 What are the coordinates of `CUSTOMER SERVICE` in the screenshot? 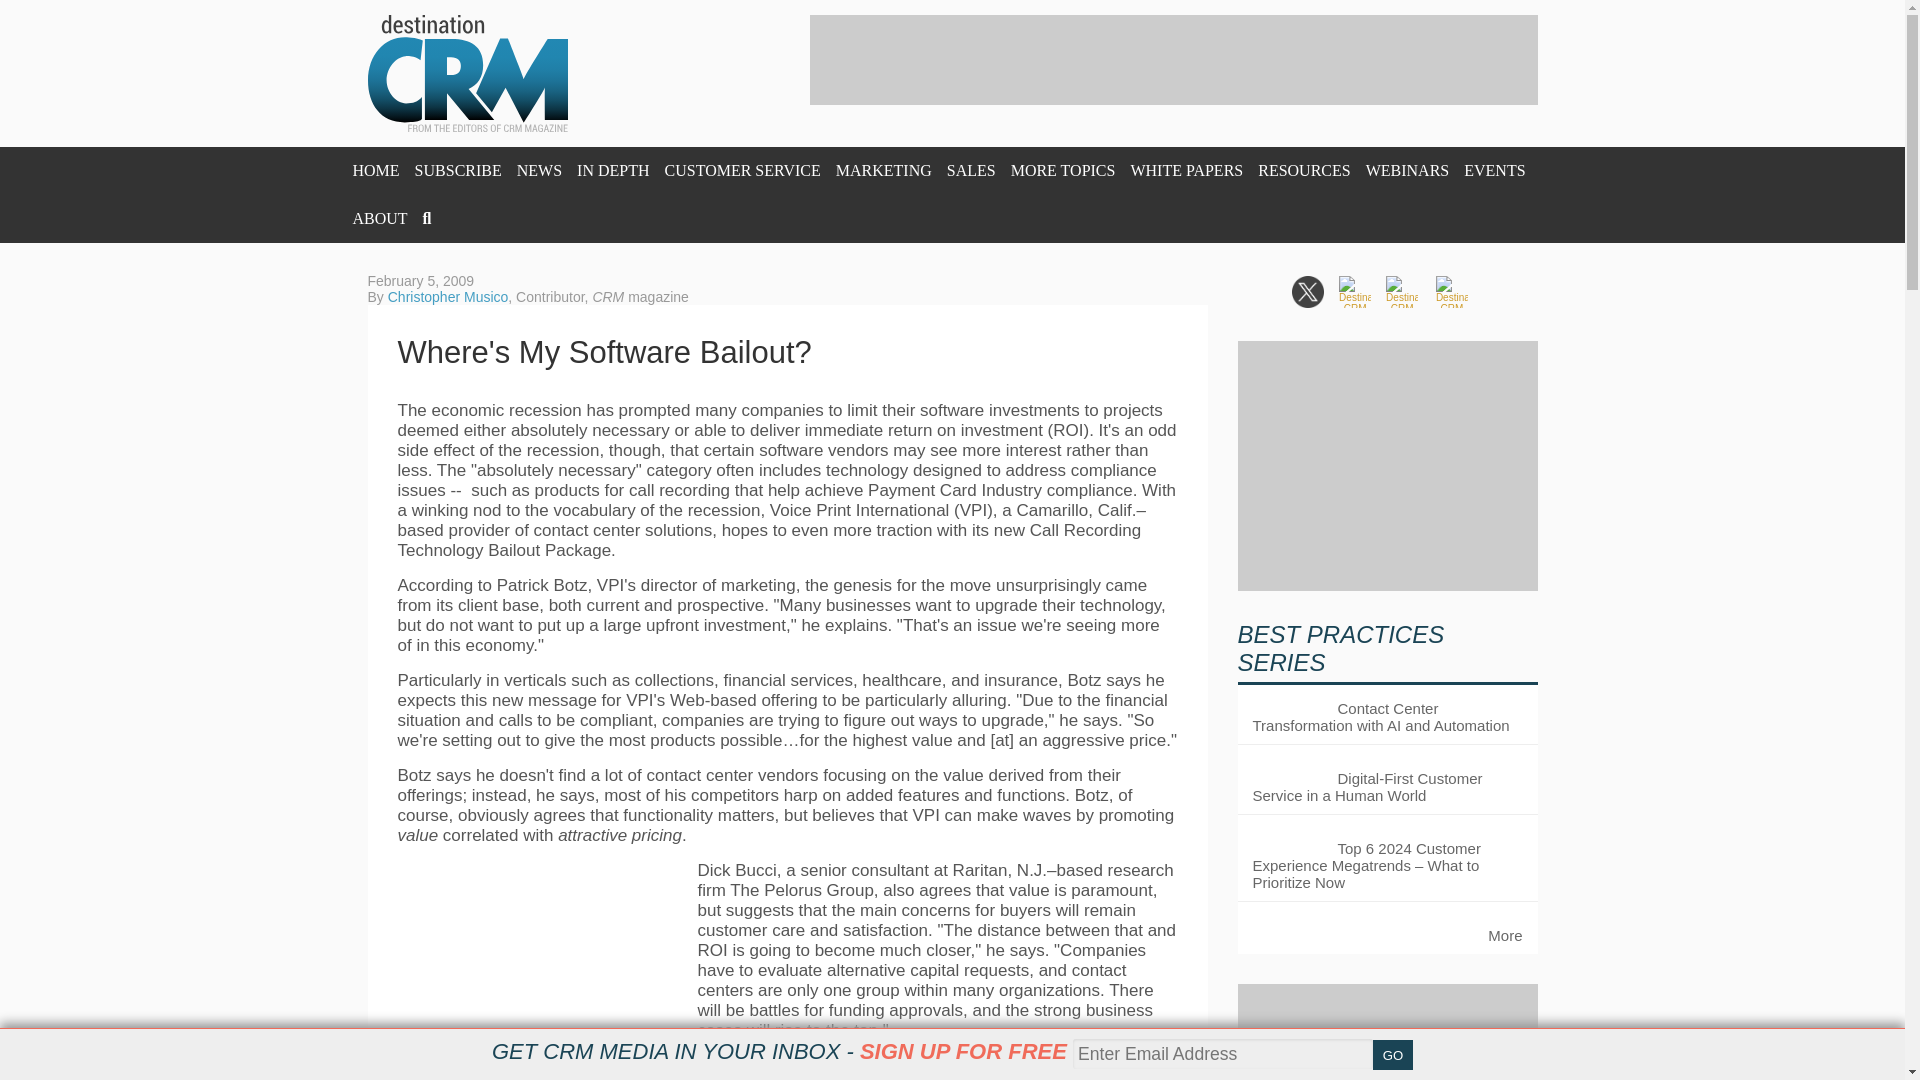 It's located at (742, 170).